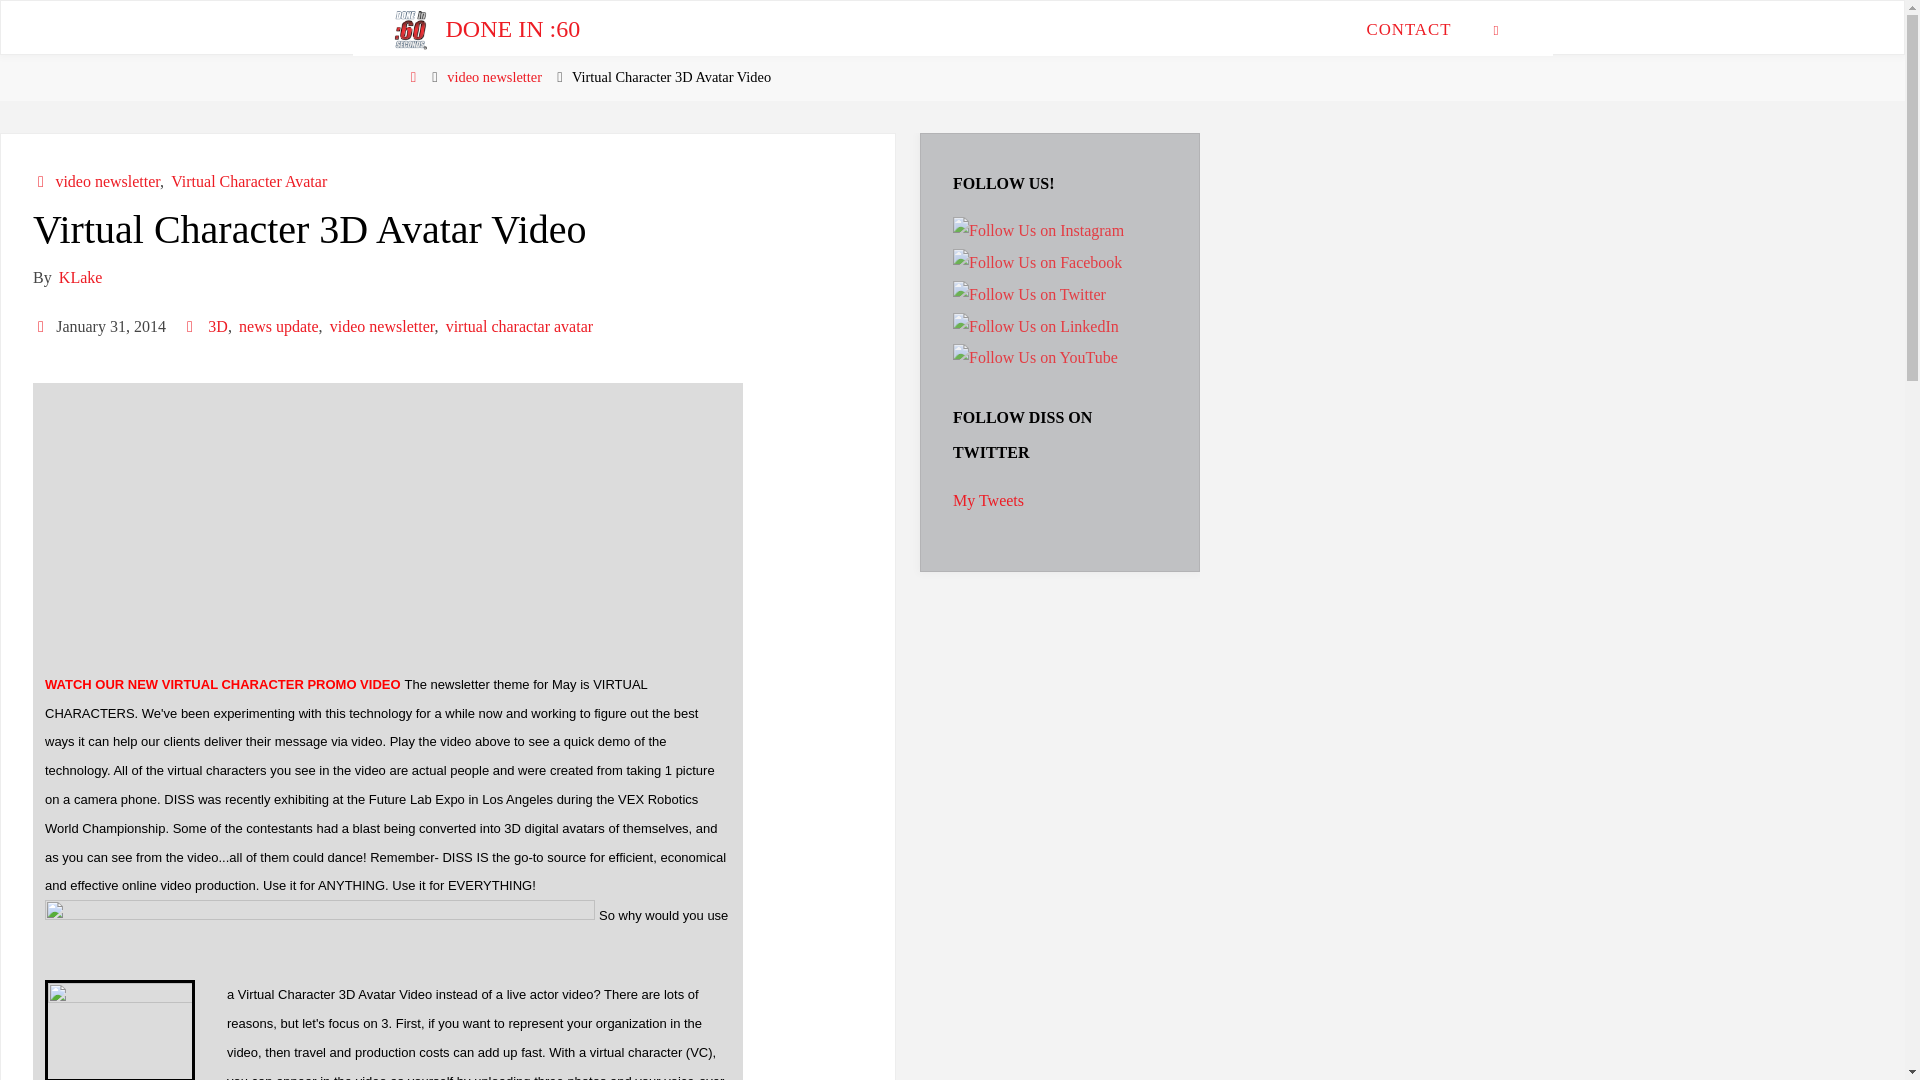 This screenshot has width=1920, height=1080. What do you see at coordinates (1409, 28) in the screenshot?
I see `CONTACT` at bounding box center [1409, 28].